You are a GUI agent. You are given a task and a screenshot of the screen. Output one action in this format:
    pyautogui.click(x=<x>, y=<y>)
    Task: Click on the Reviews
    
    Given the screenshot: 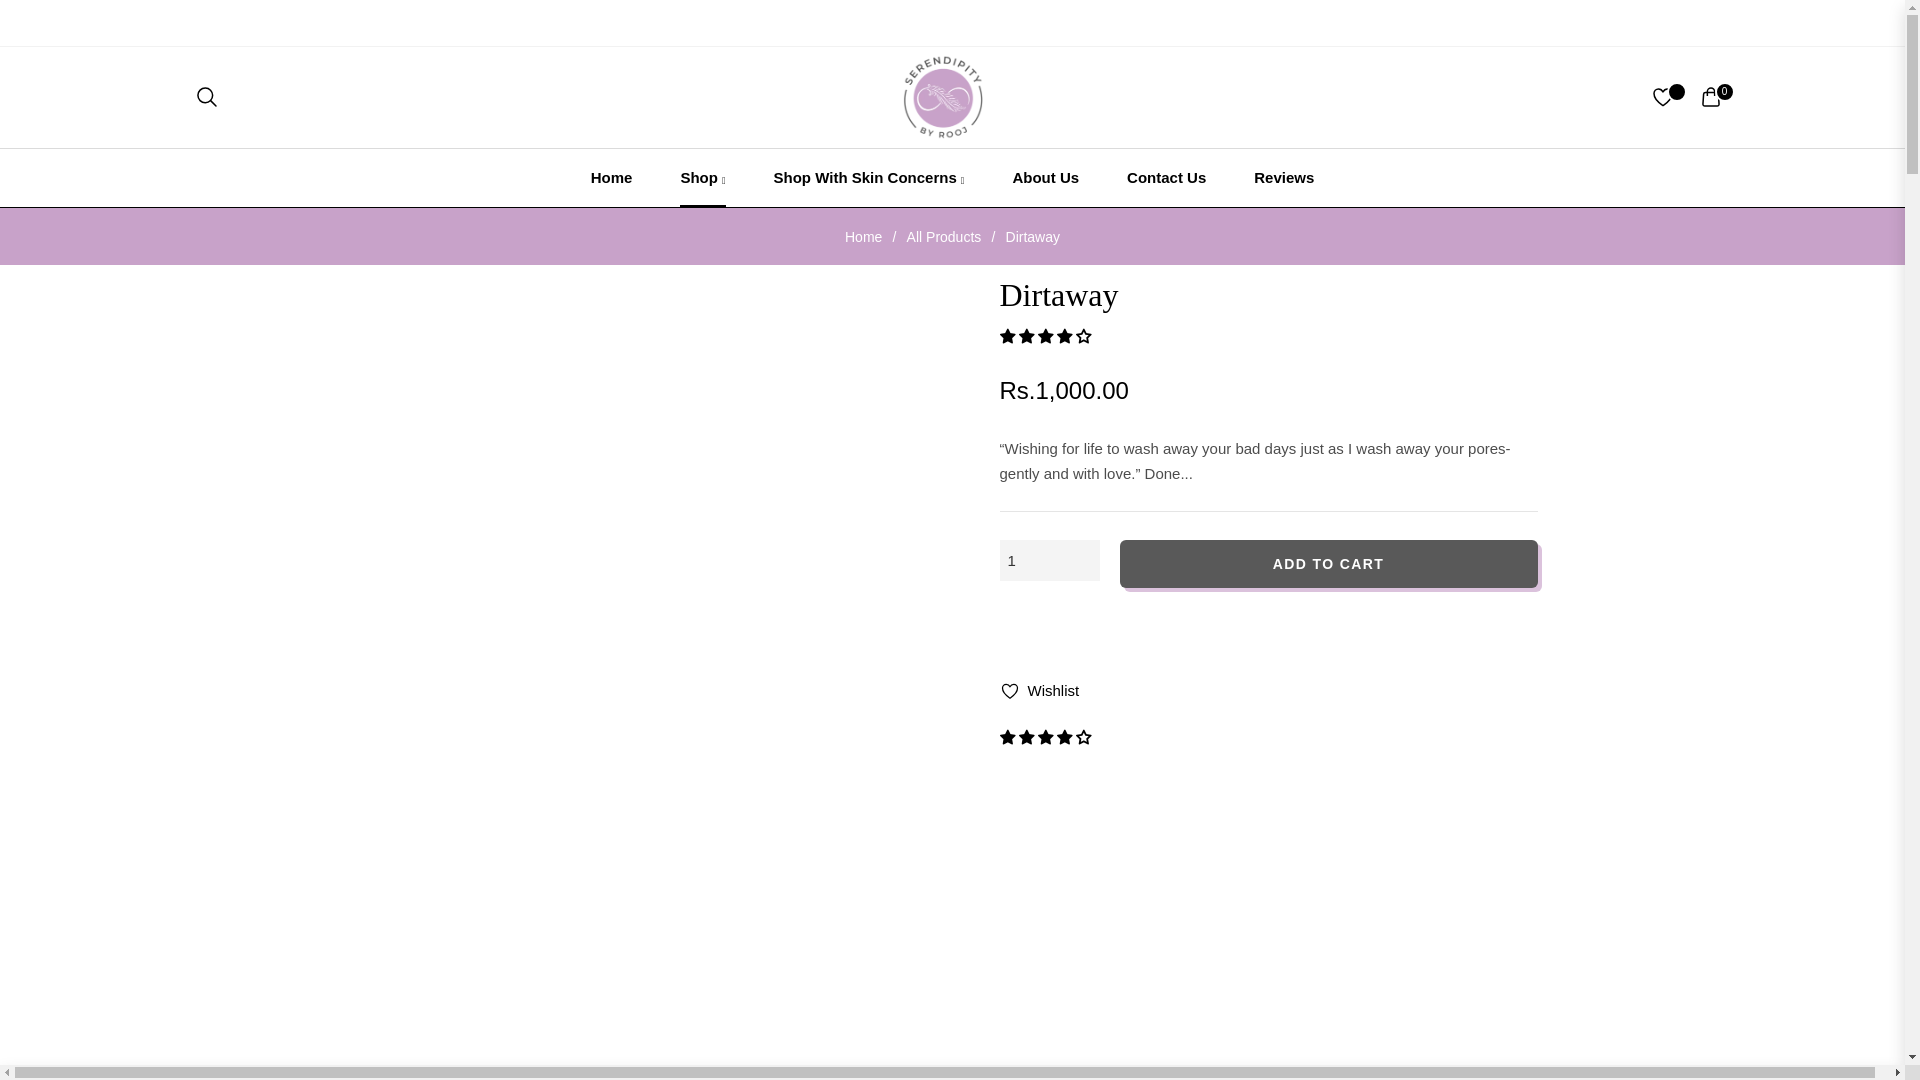 What is the action you would take?
    pyautogui.click(x=1284, y=178)
    